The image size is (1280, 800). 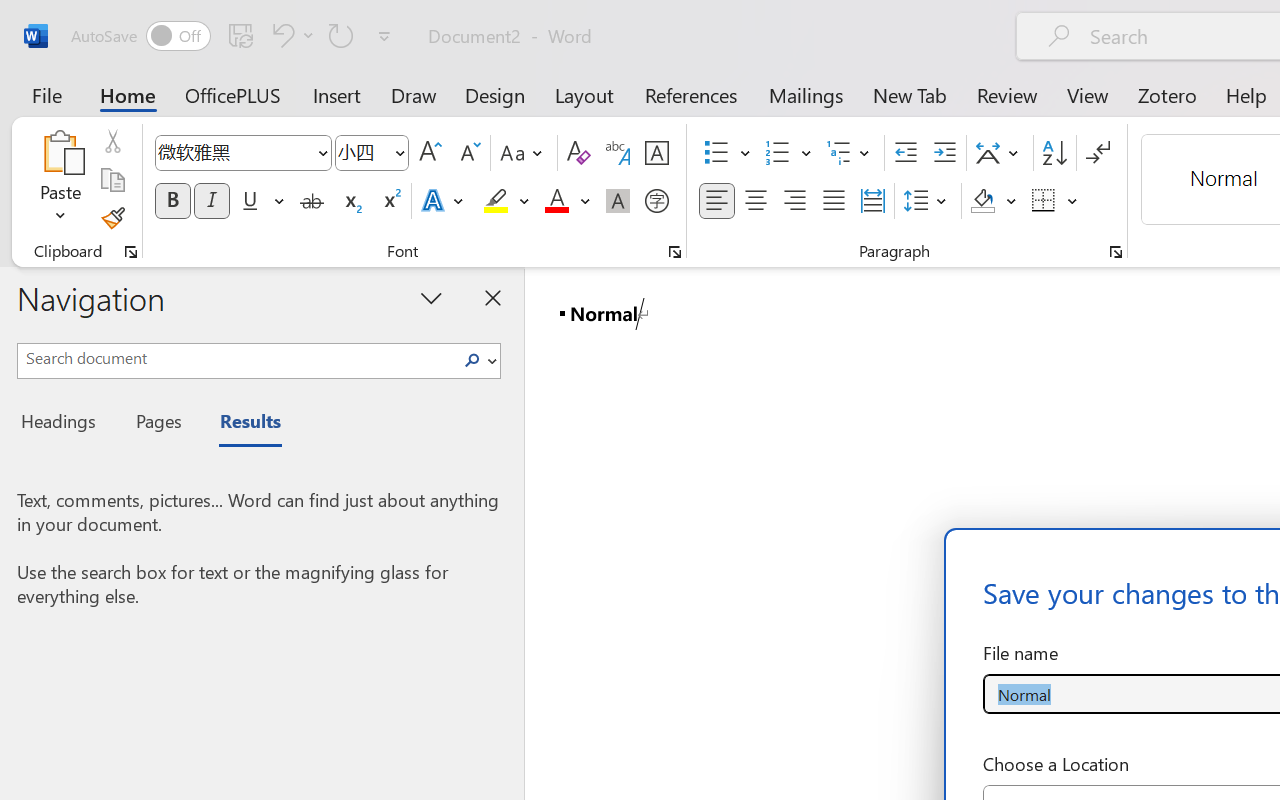 What do you see at coordinates (1055, 201) in the screenshot?
I see `Borders` at bounding box center [1055, 201].